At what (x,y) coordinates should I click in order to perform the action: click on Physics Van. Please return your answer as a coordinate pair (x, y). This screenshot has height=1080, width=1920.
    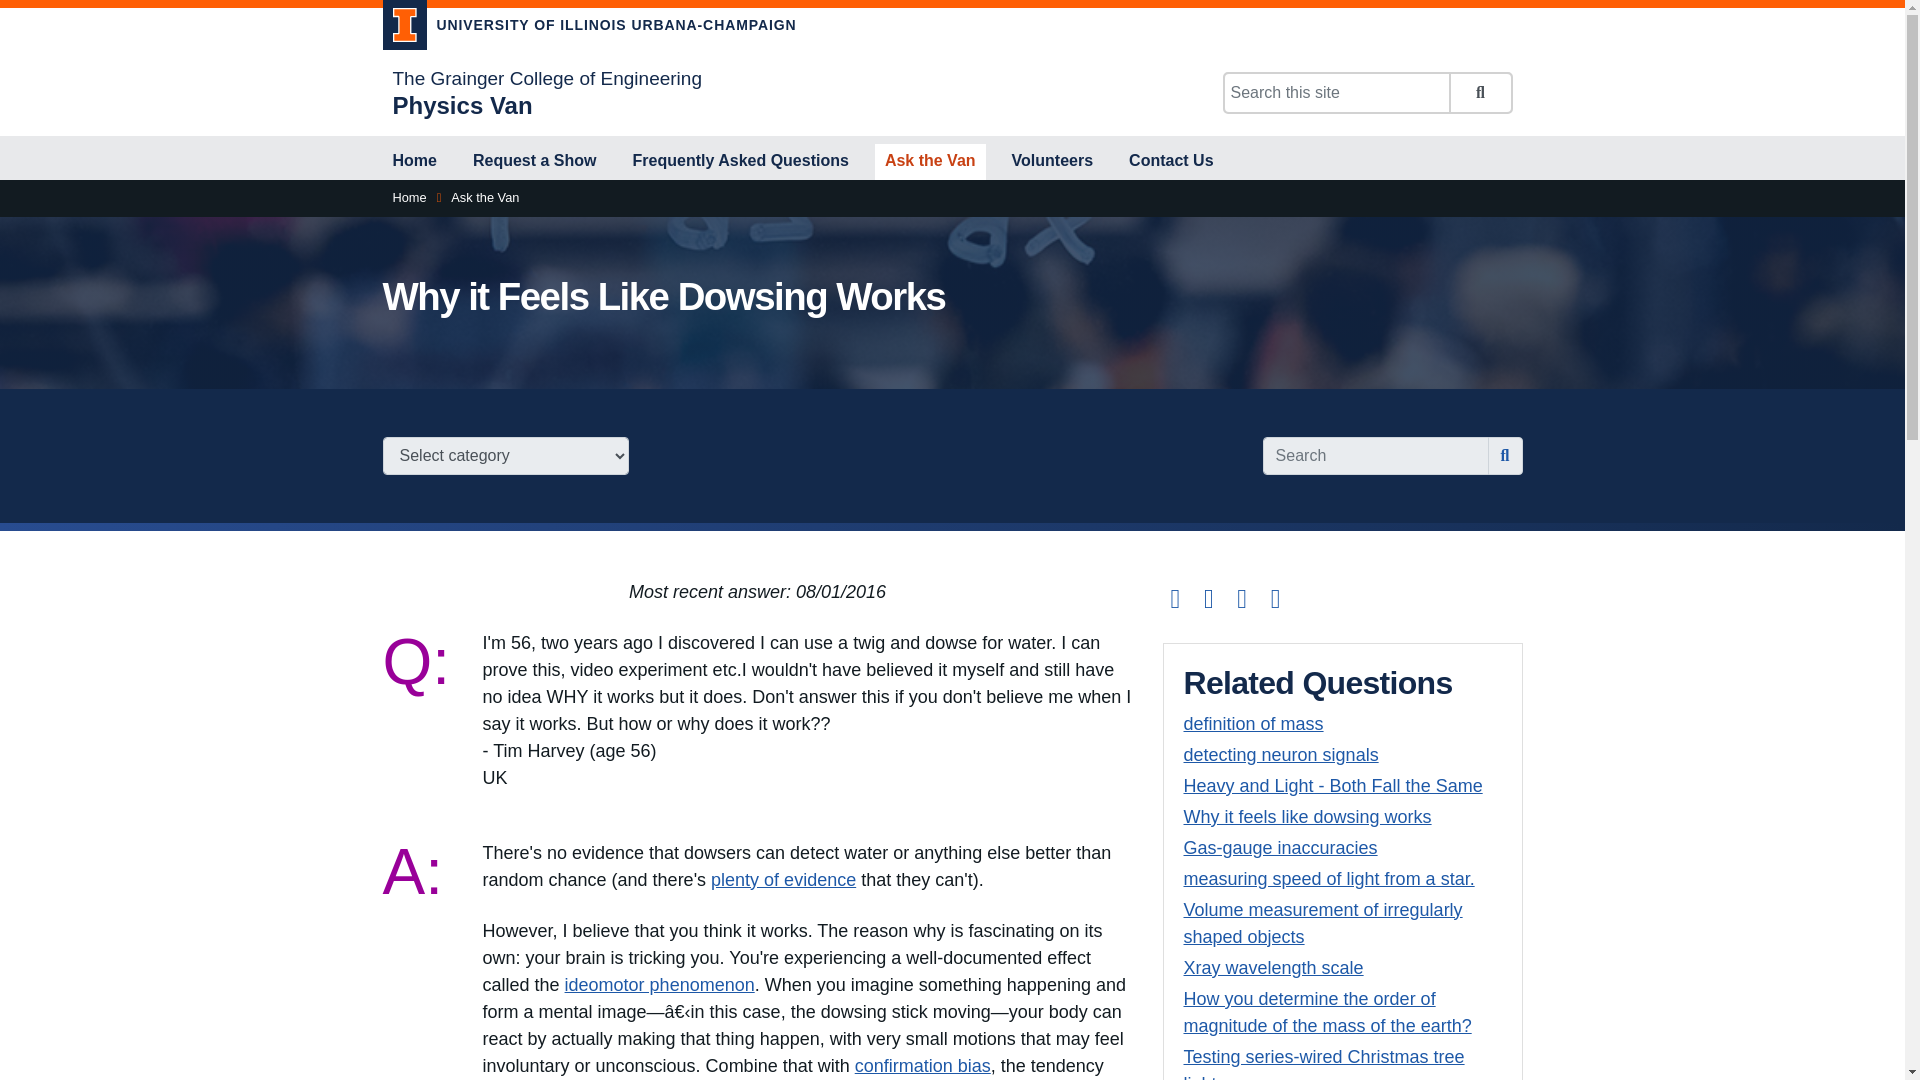
    Looking at the image, I should click on (461, 104).